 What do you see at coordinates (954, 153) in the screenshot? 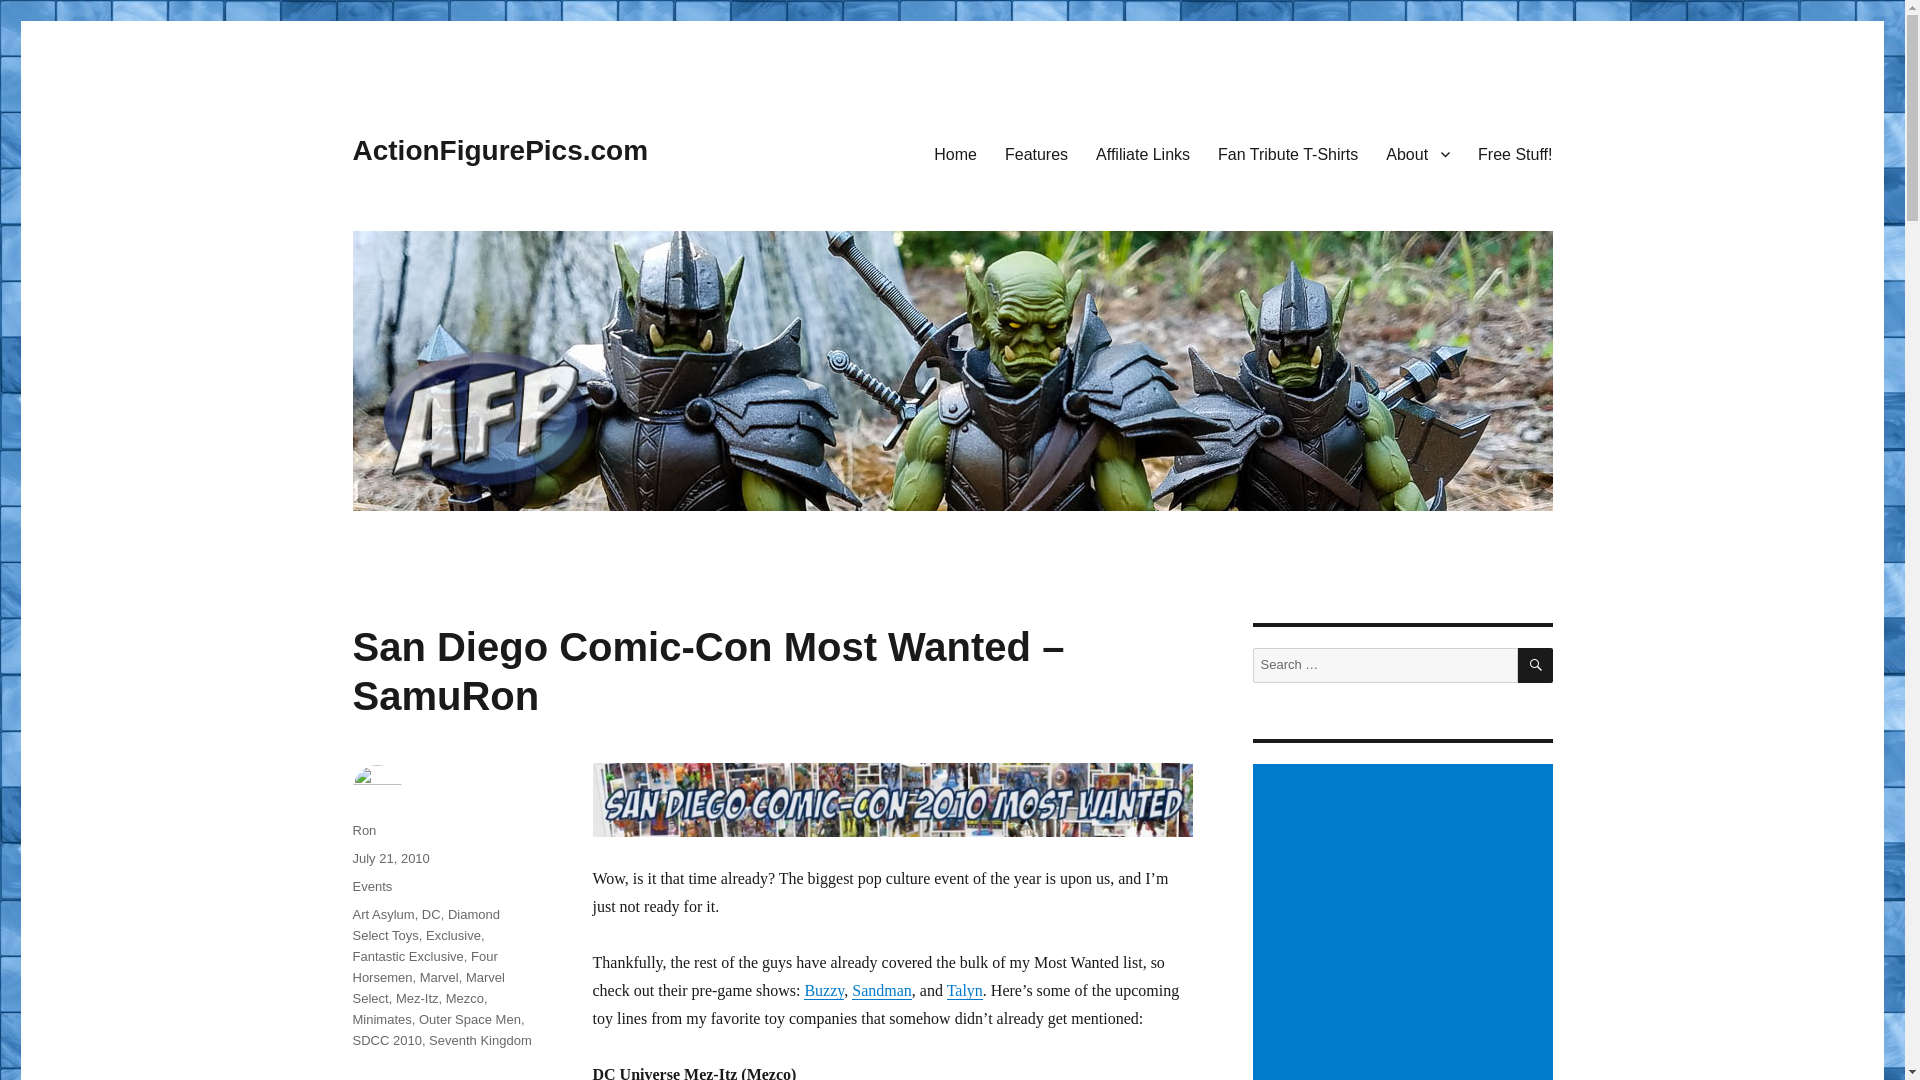
I see `Home` at bounding box center [954, 153].